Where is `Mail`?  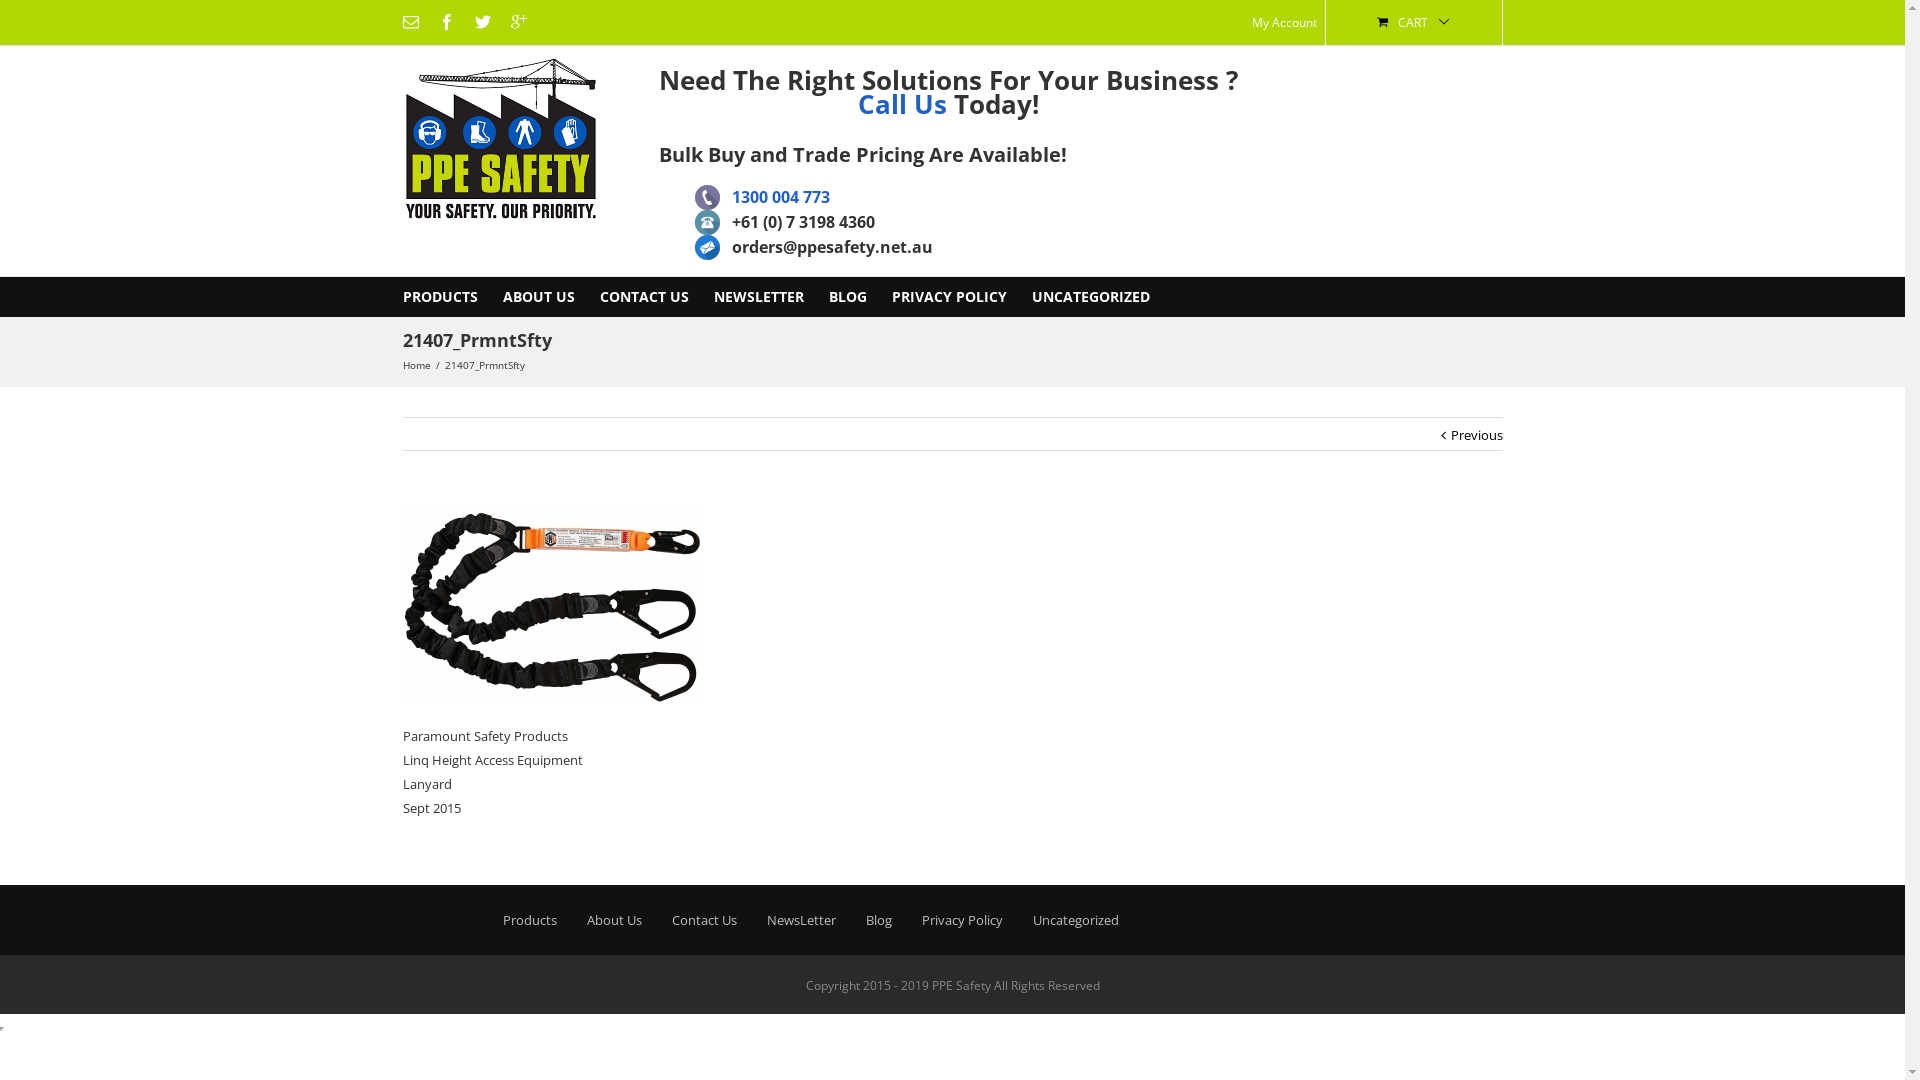 Mail is located at coordinates (410, 22).